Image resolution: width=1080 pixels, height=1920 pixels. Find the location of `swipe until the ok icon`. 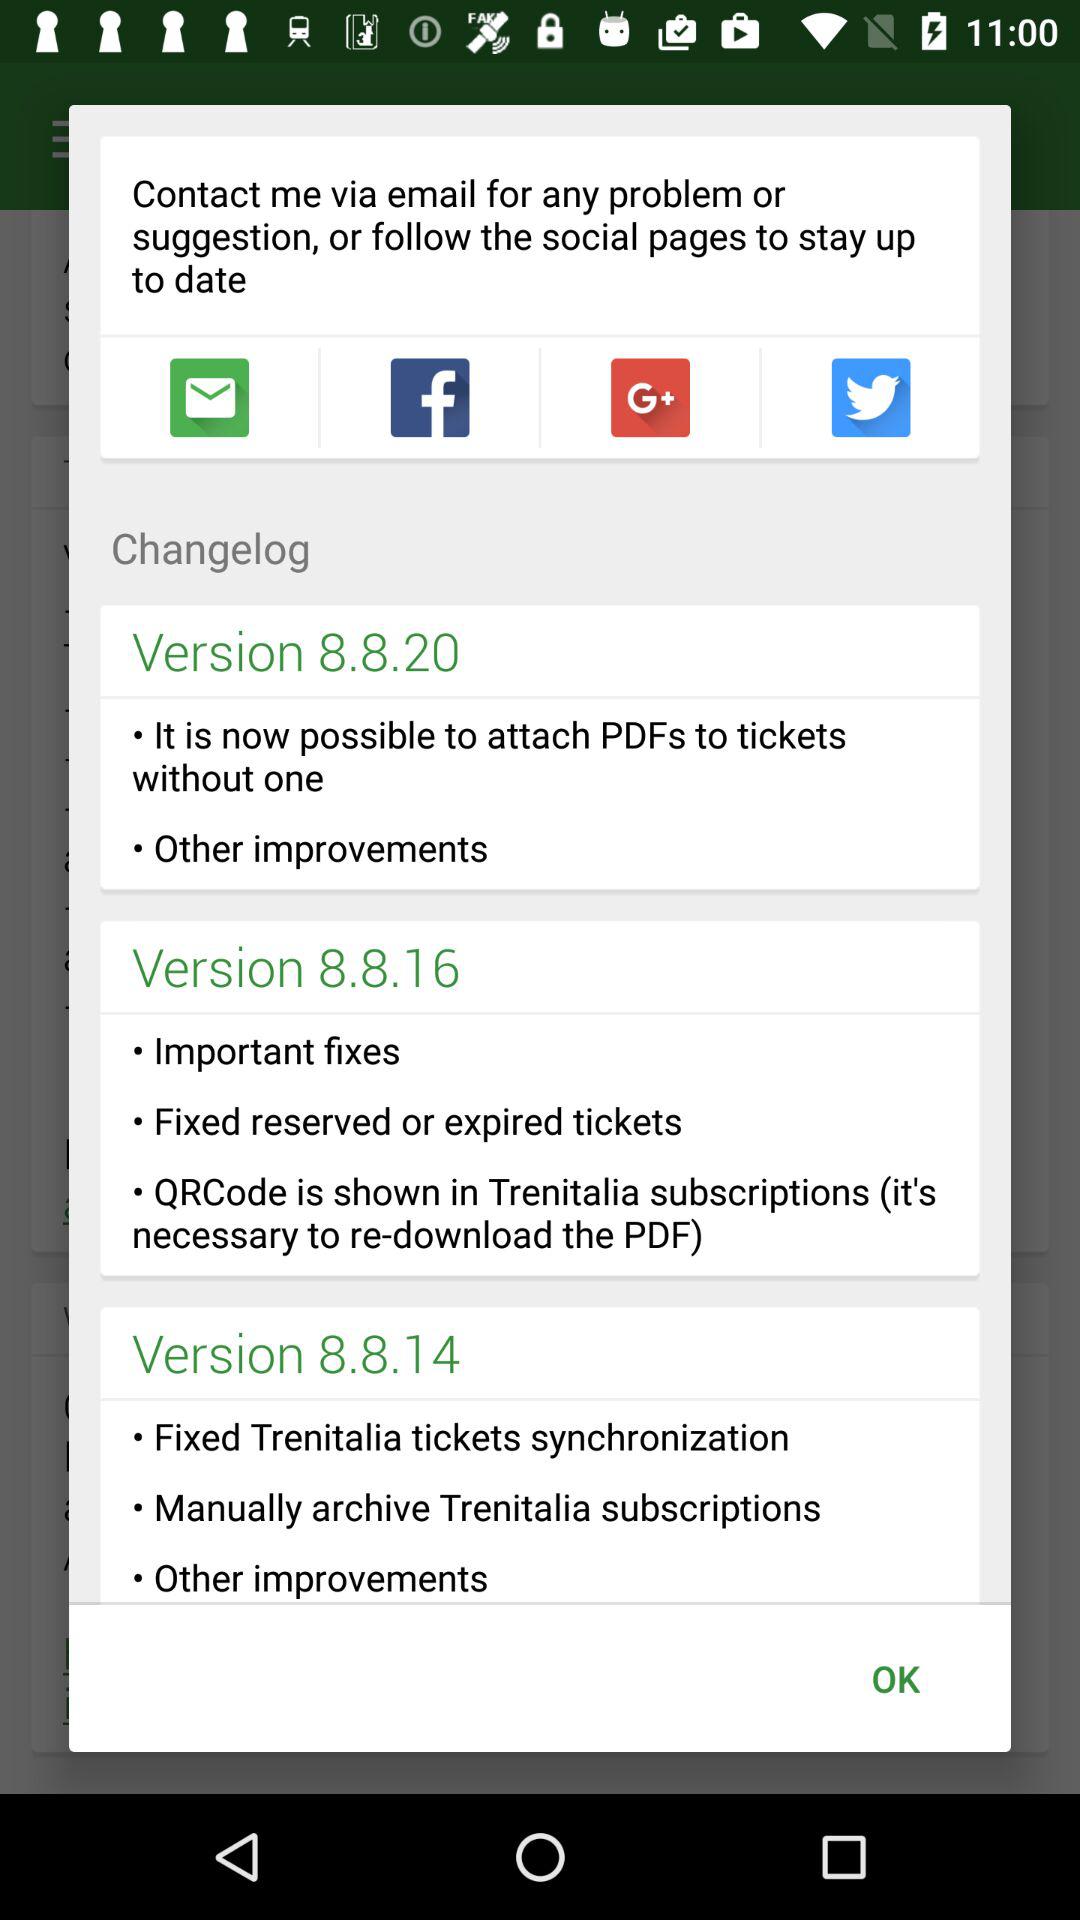

swipe until the ok icon is located at coordinates (895, 1678).